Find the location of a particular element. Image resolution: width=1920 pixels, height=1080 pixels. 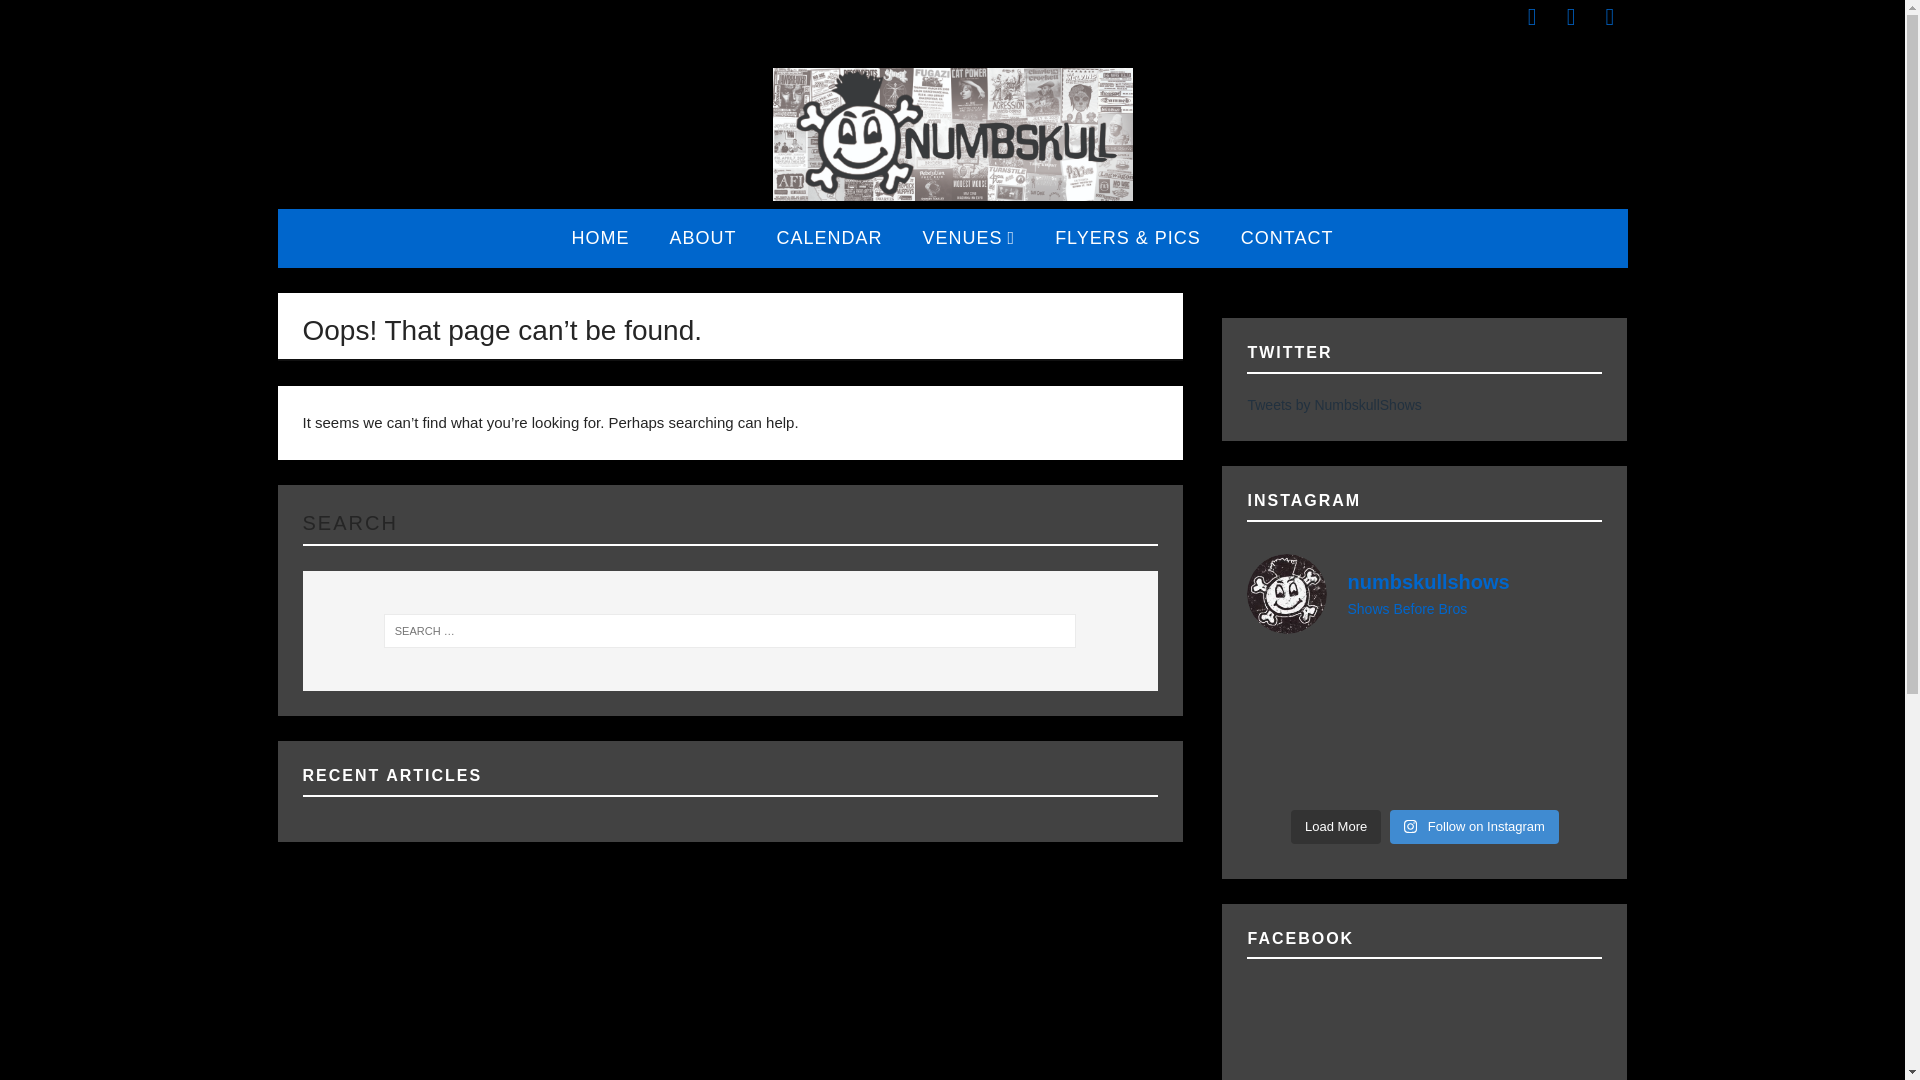

Tweets by NumbskullShows is located at coordinates (1333, 404).